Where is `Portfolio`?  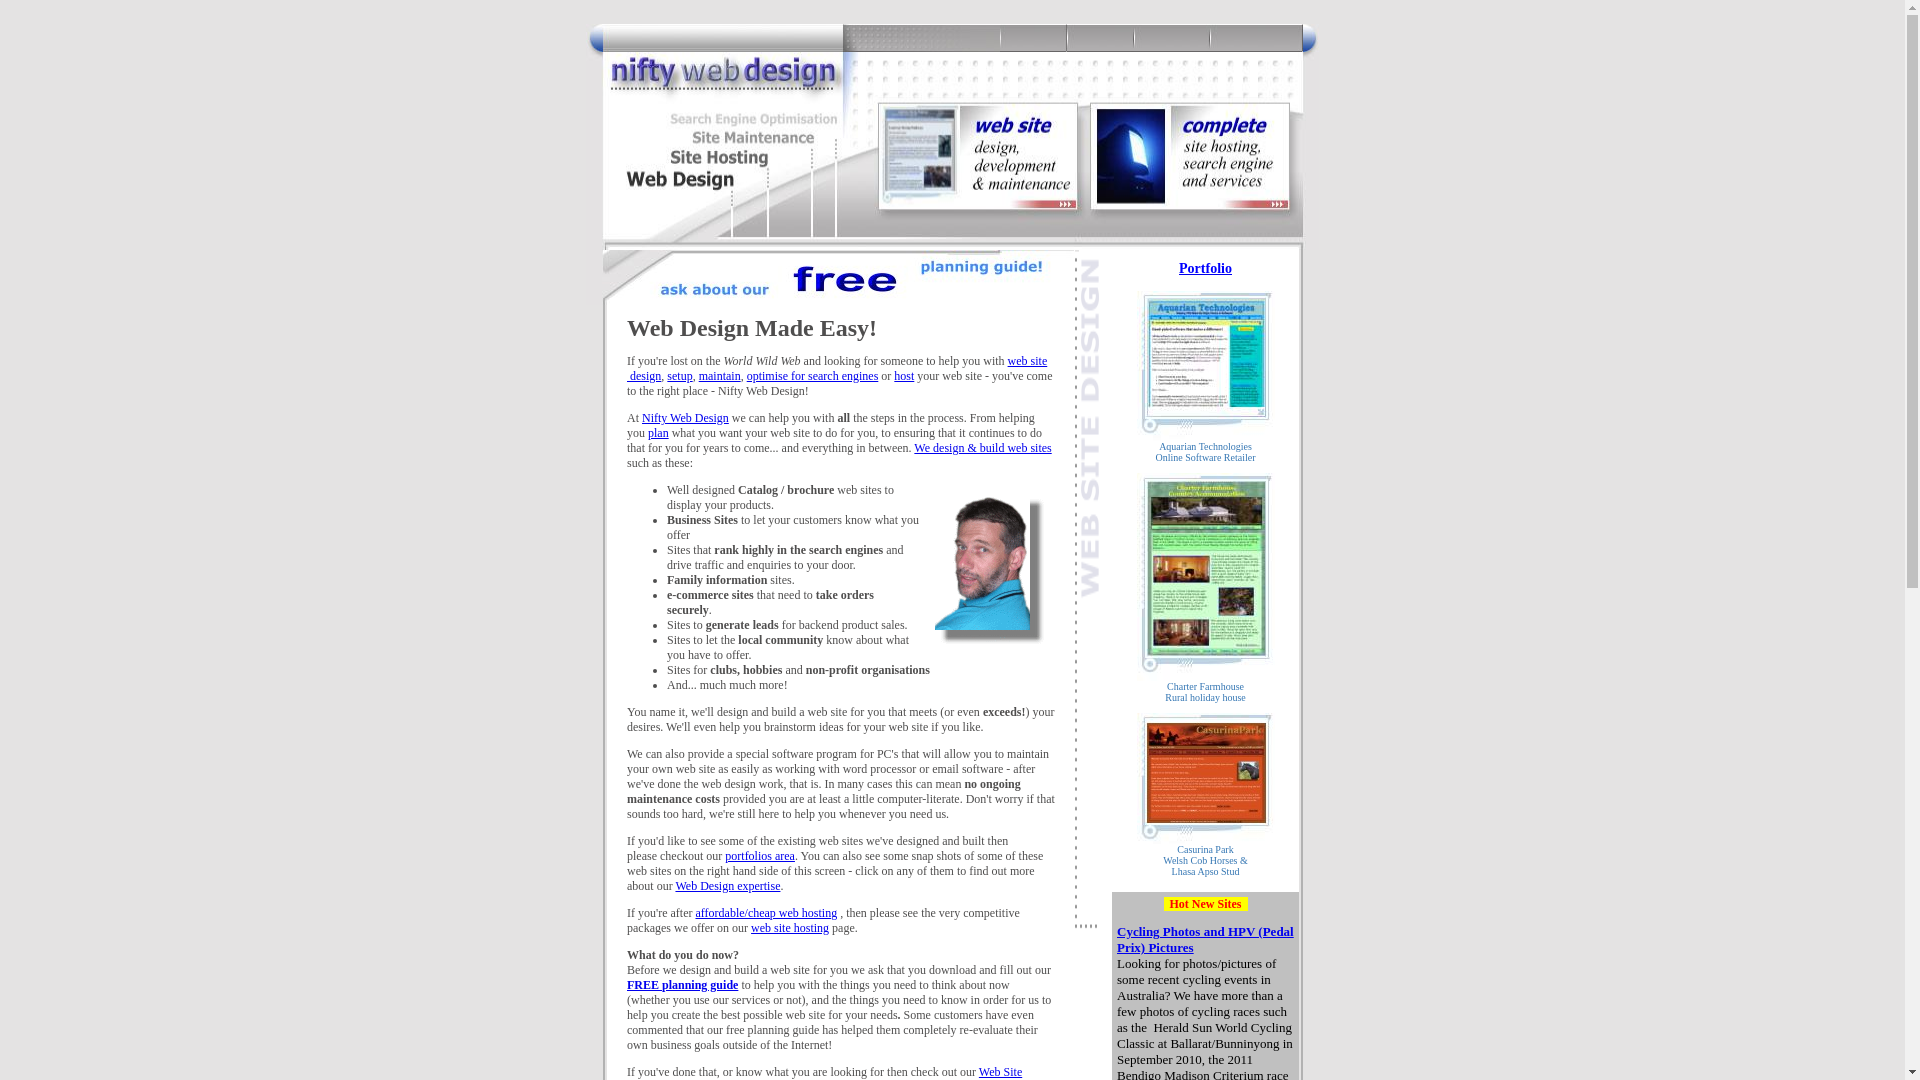
Portfolio is located at coordinates (1206, 268).